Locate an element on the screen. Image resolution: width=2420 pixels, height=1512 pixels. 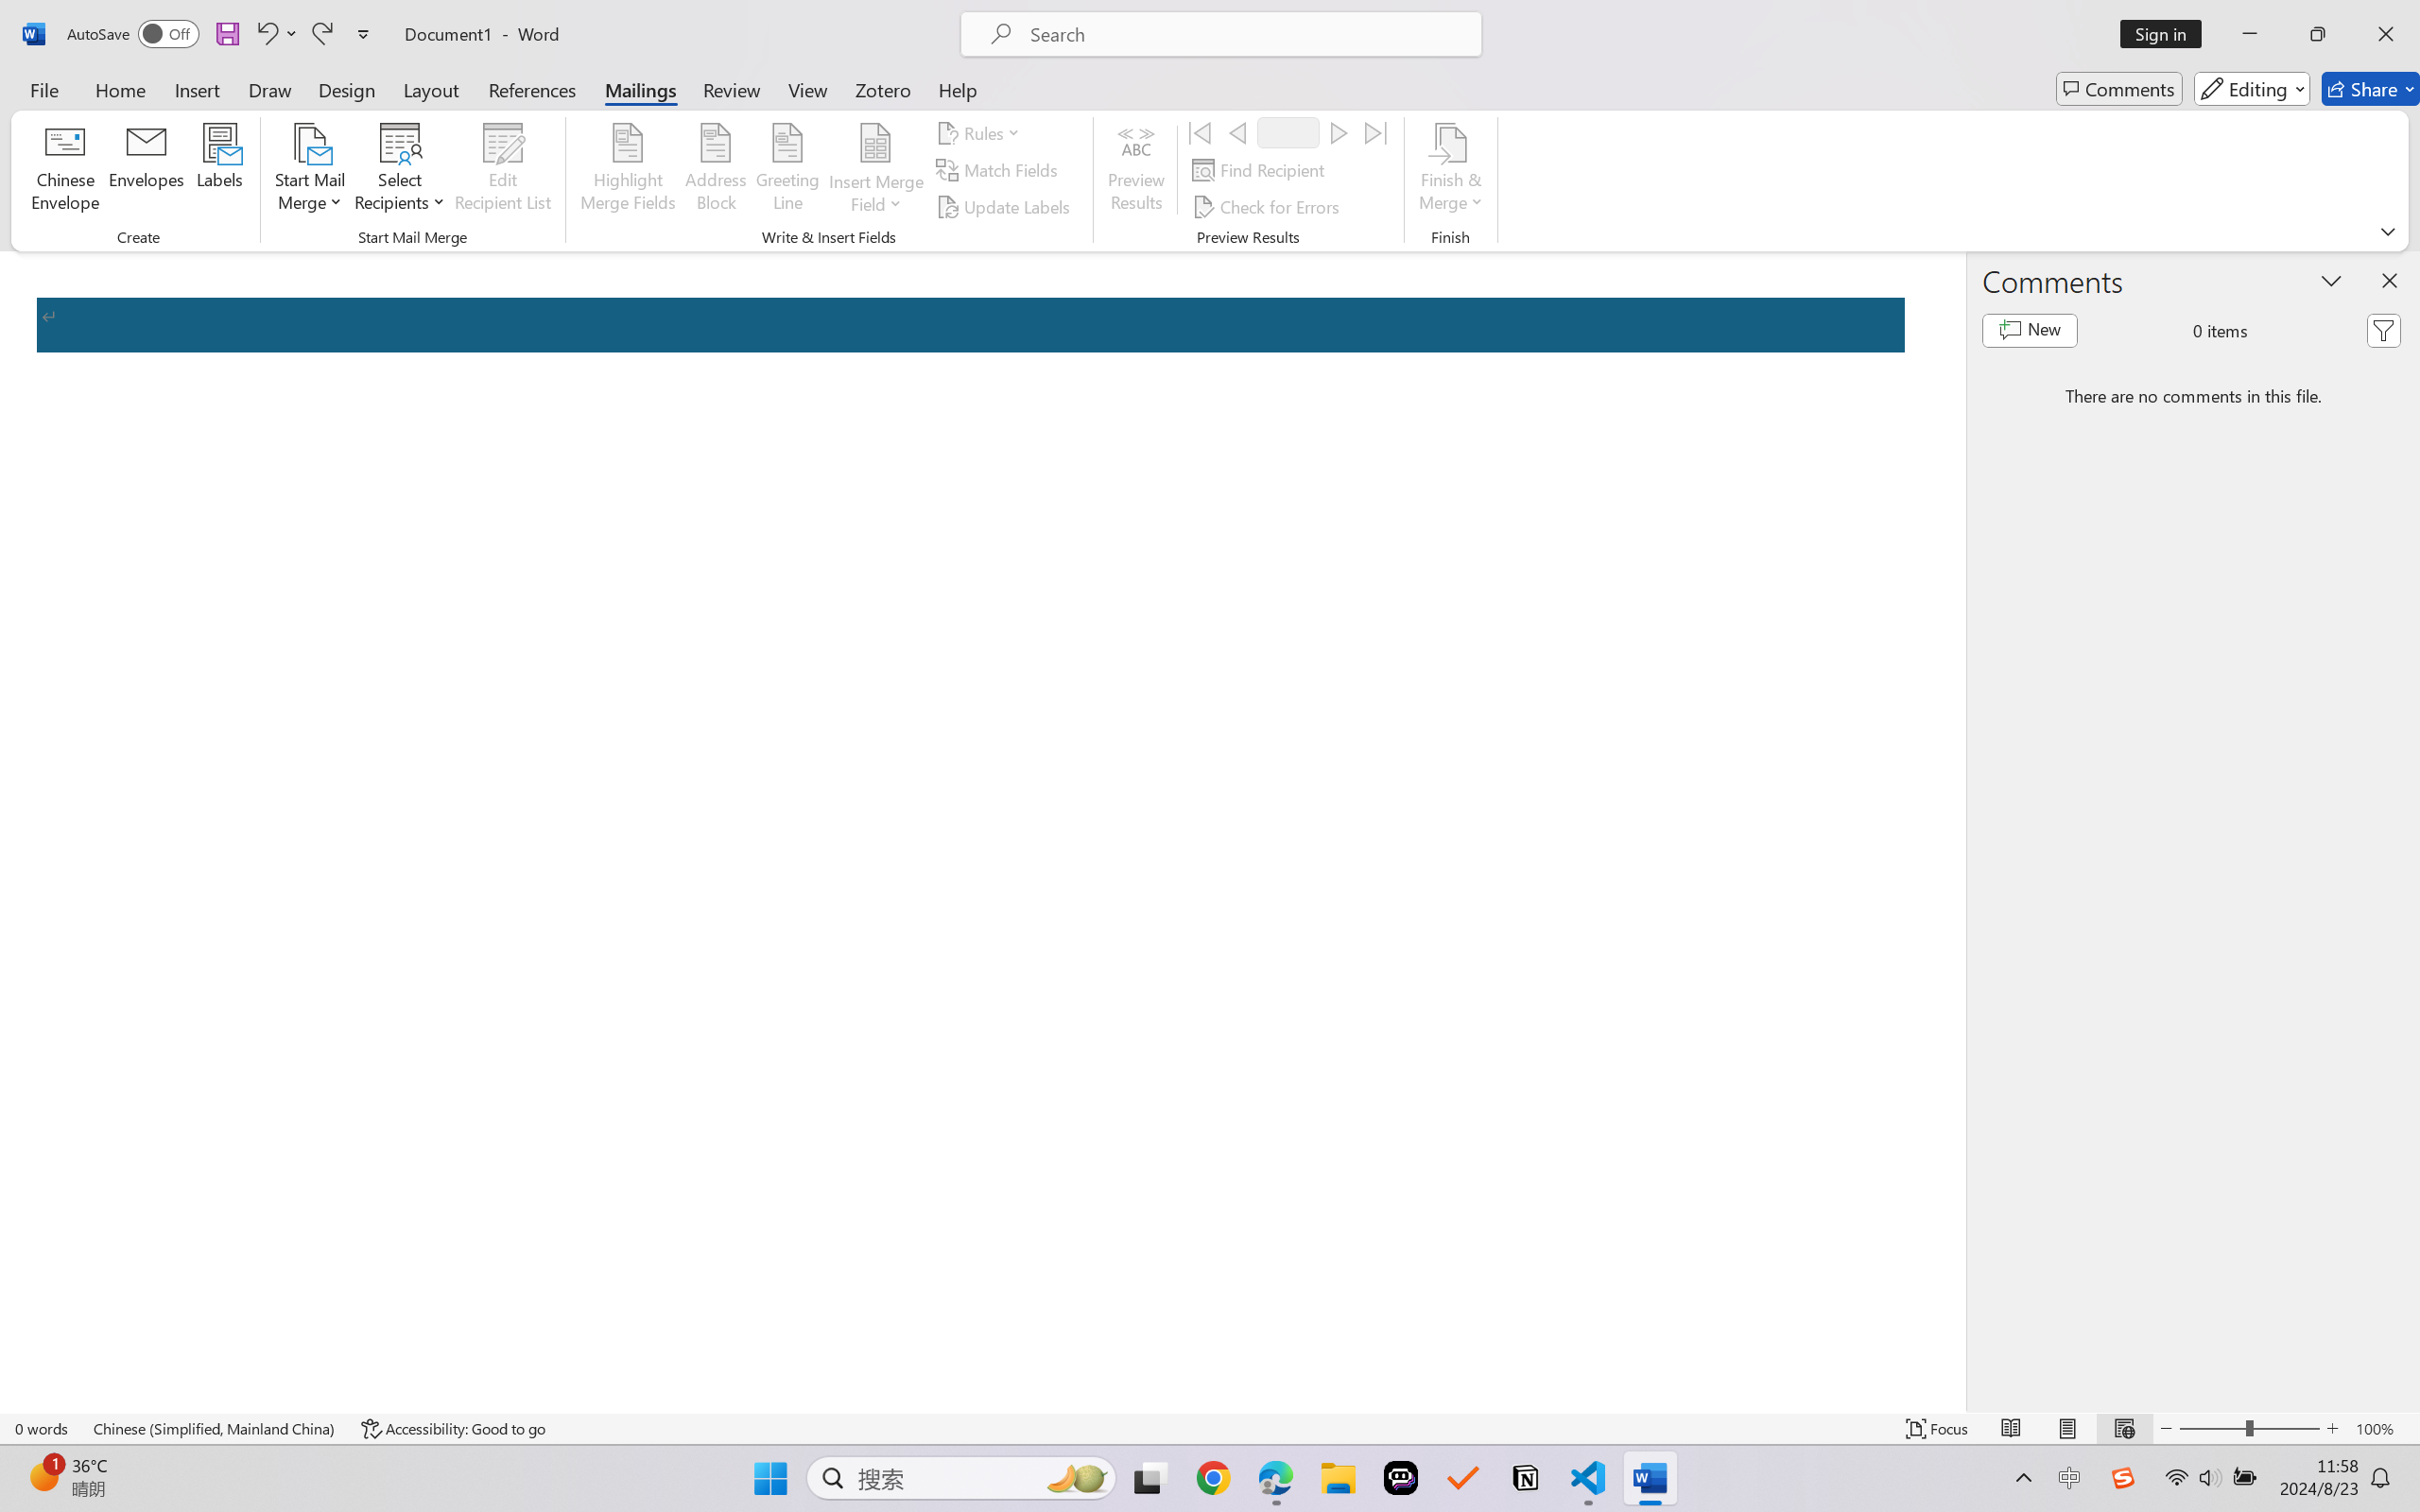
Undo Apply Quick Style Set is located at coordinates (266, 34).